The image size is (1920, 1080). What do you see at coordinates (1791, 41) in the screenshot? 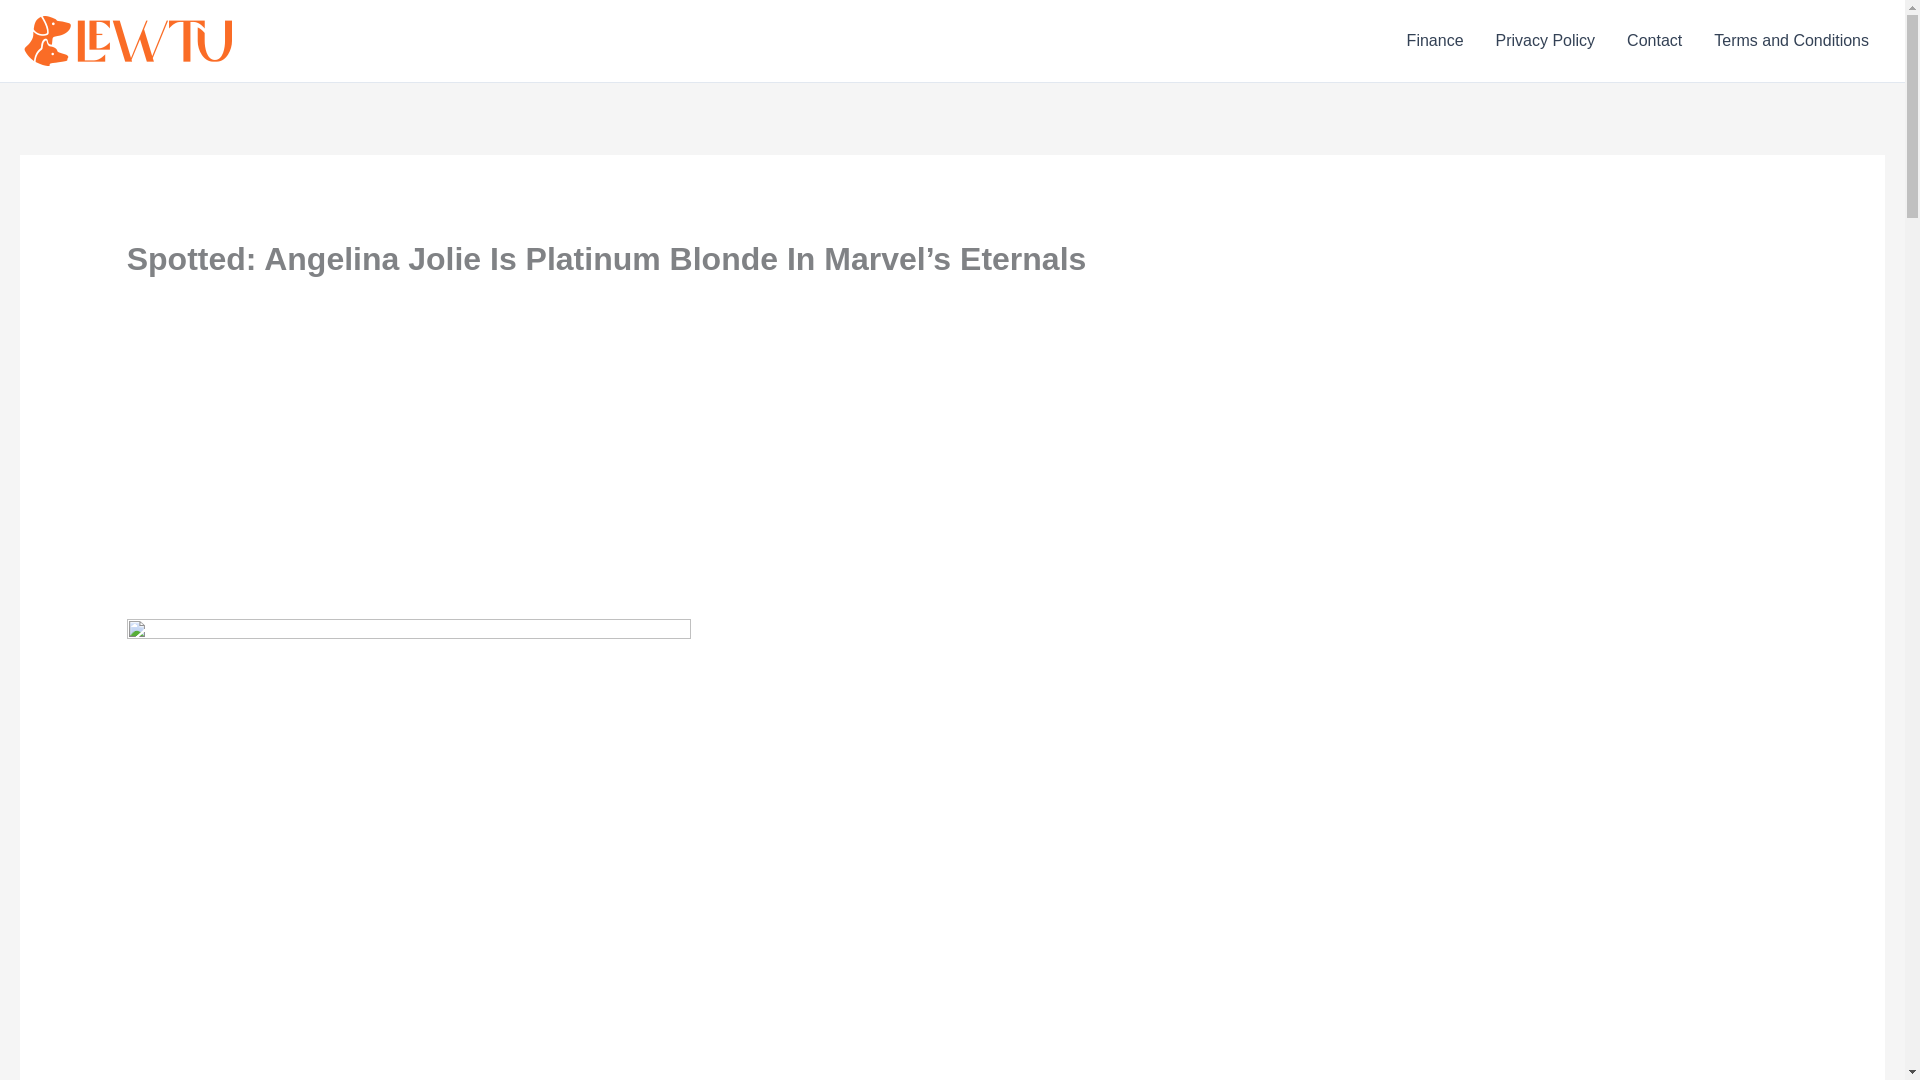
I see `Terms and Conditions` at bounding box center [1791, 41].